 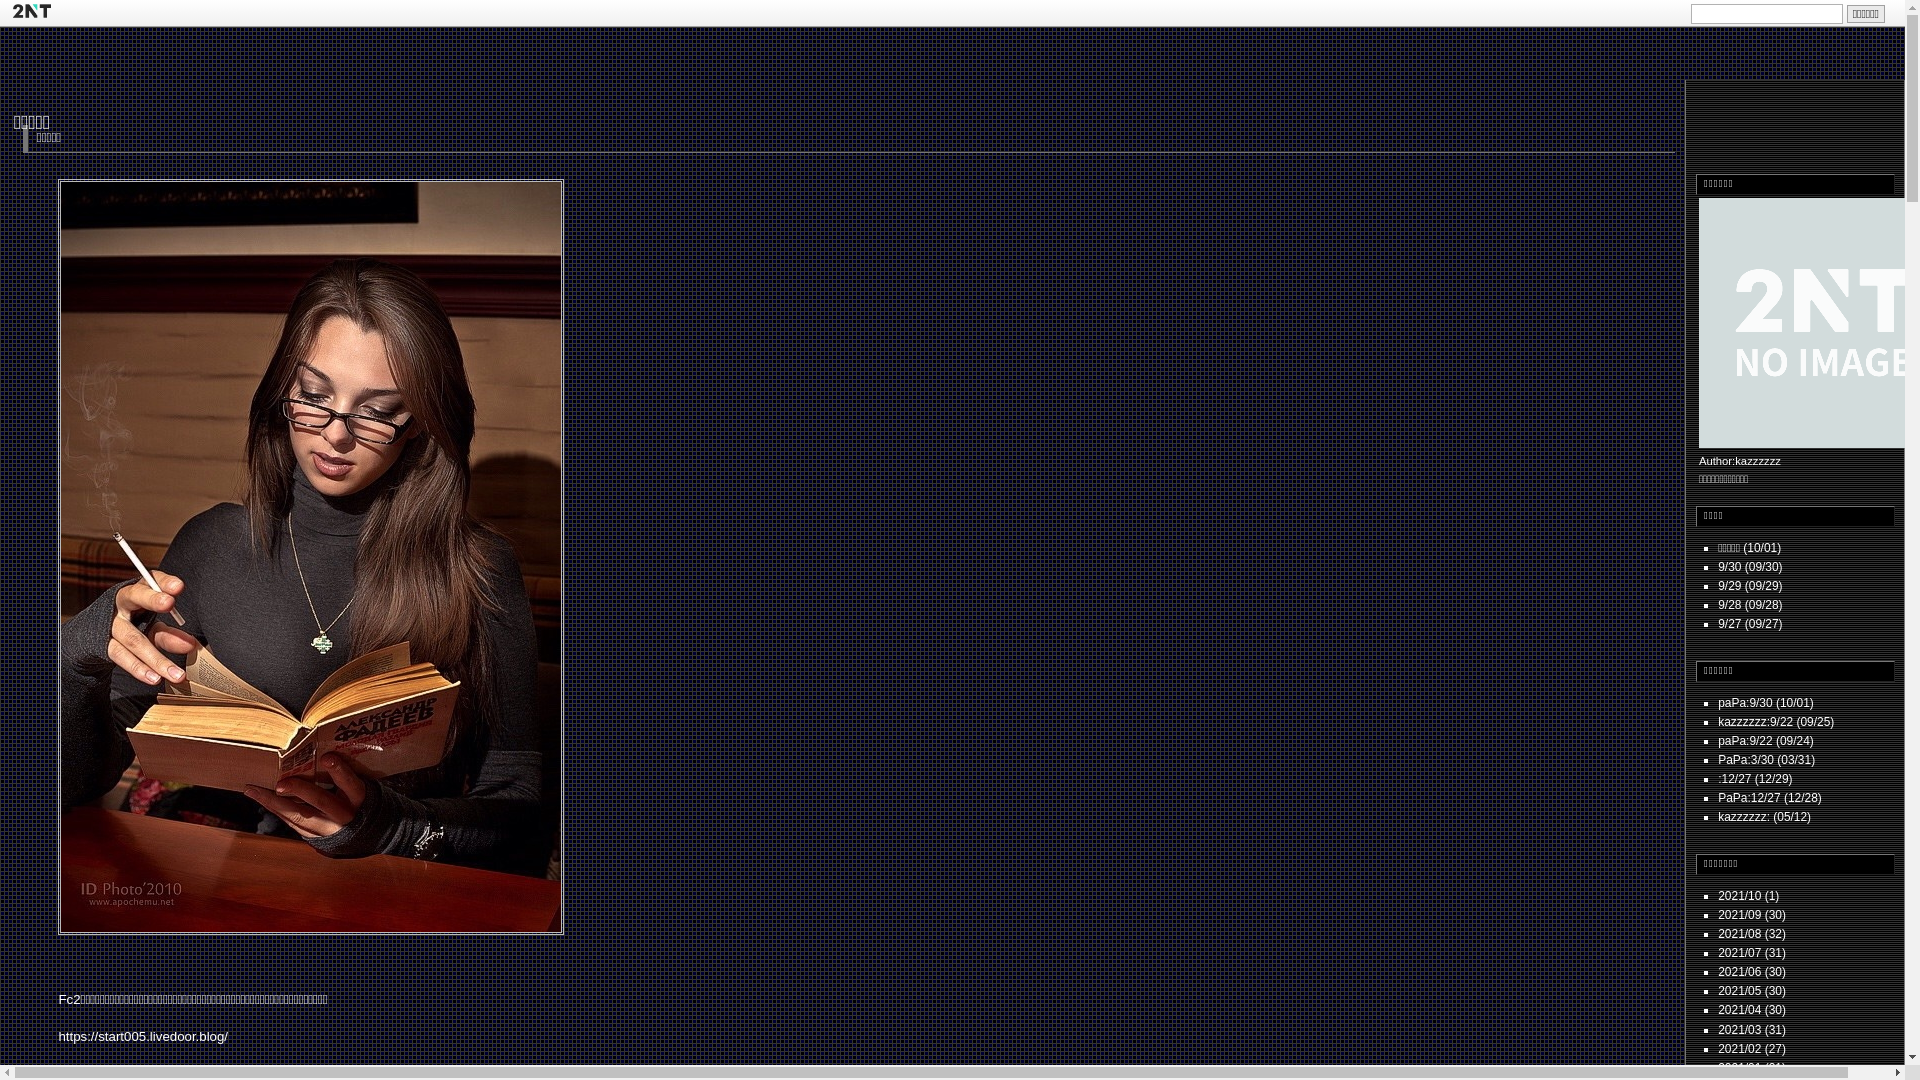 What do you see at coordinates (1750, 624) in the screenshot?
I see `9/27 (09/27)` at bounding box center [1750, 624].